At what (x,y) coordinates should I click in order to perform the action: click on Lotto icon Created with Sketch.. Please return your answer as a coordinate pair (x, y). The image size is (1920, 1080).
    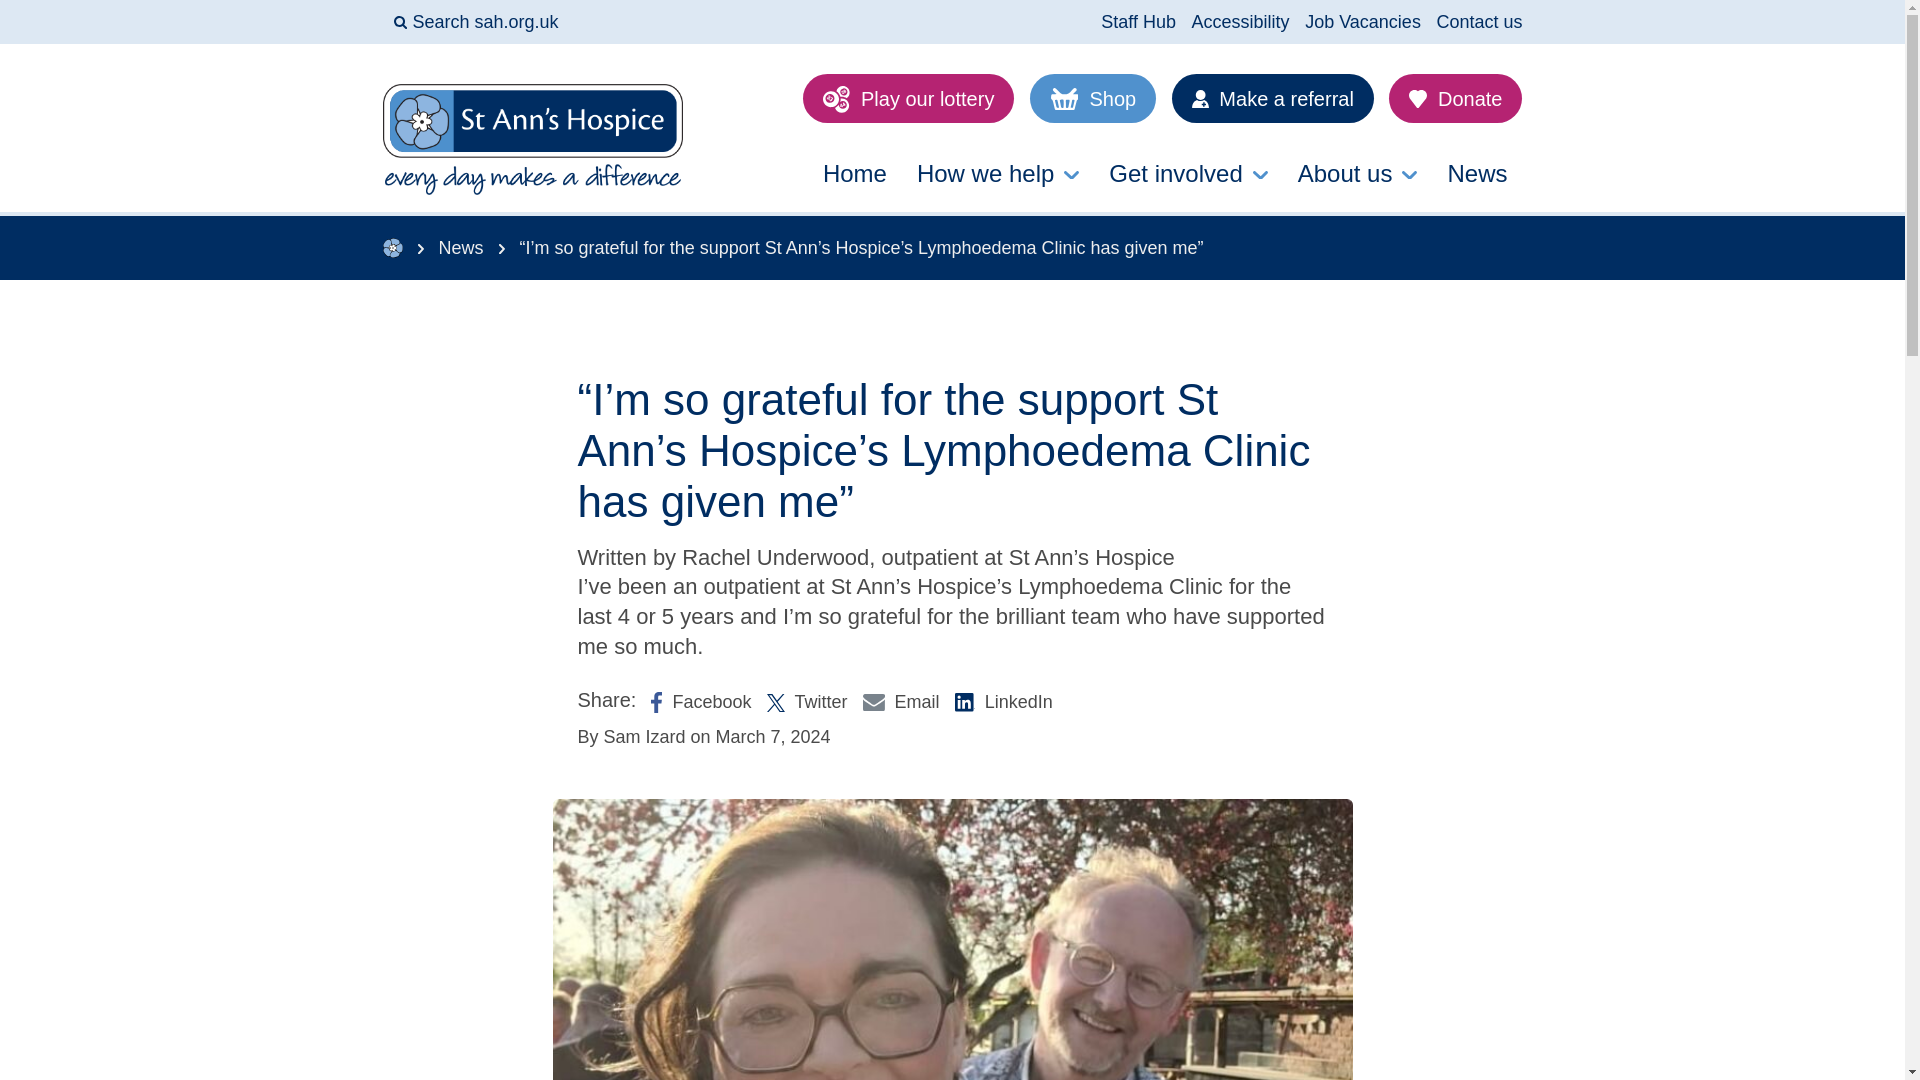
    Looking at the image, I should click on (836, 100).